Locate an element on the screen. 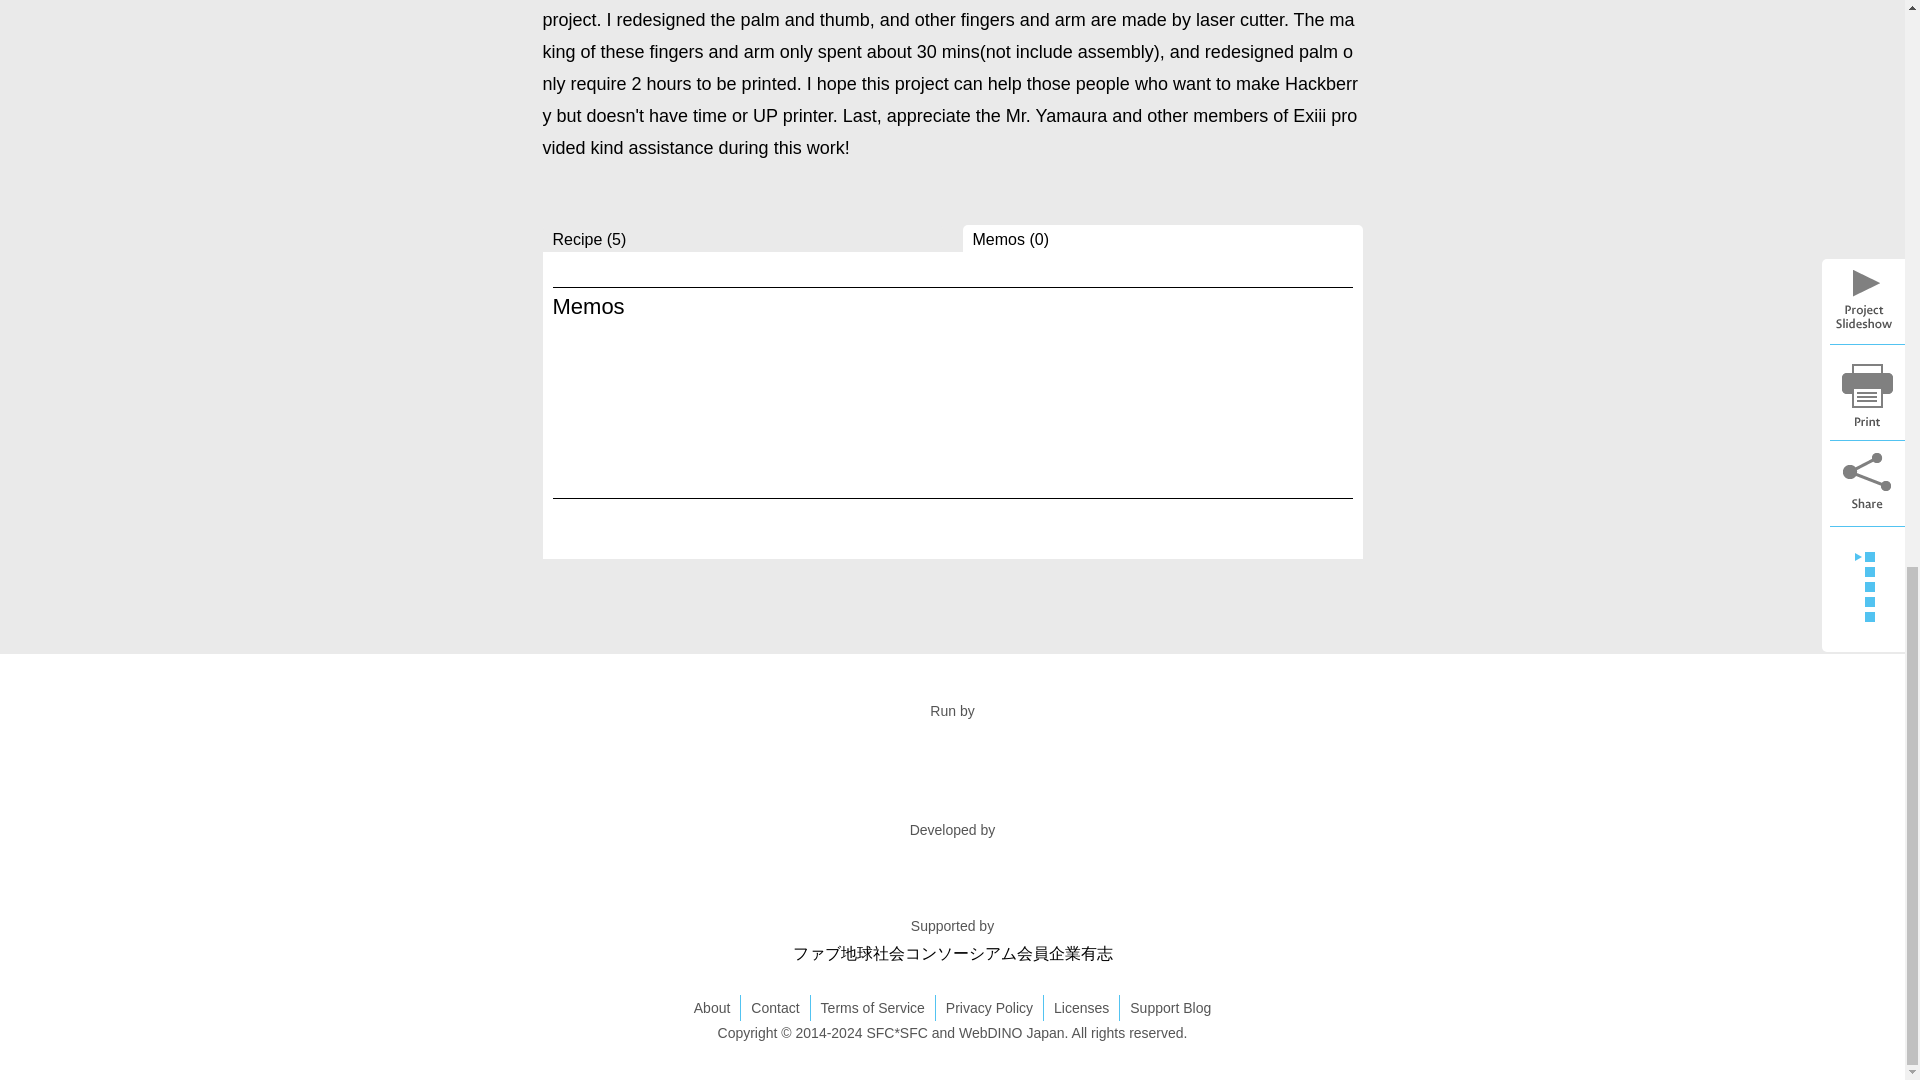 Image resolution: width=1920 pixels, height=1080 pixels. Terms of Service is located at coordinates (873, 1007).